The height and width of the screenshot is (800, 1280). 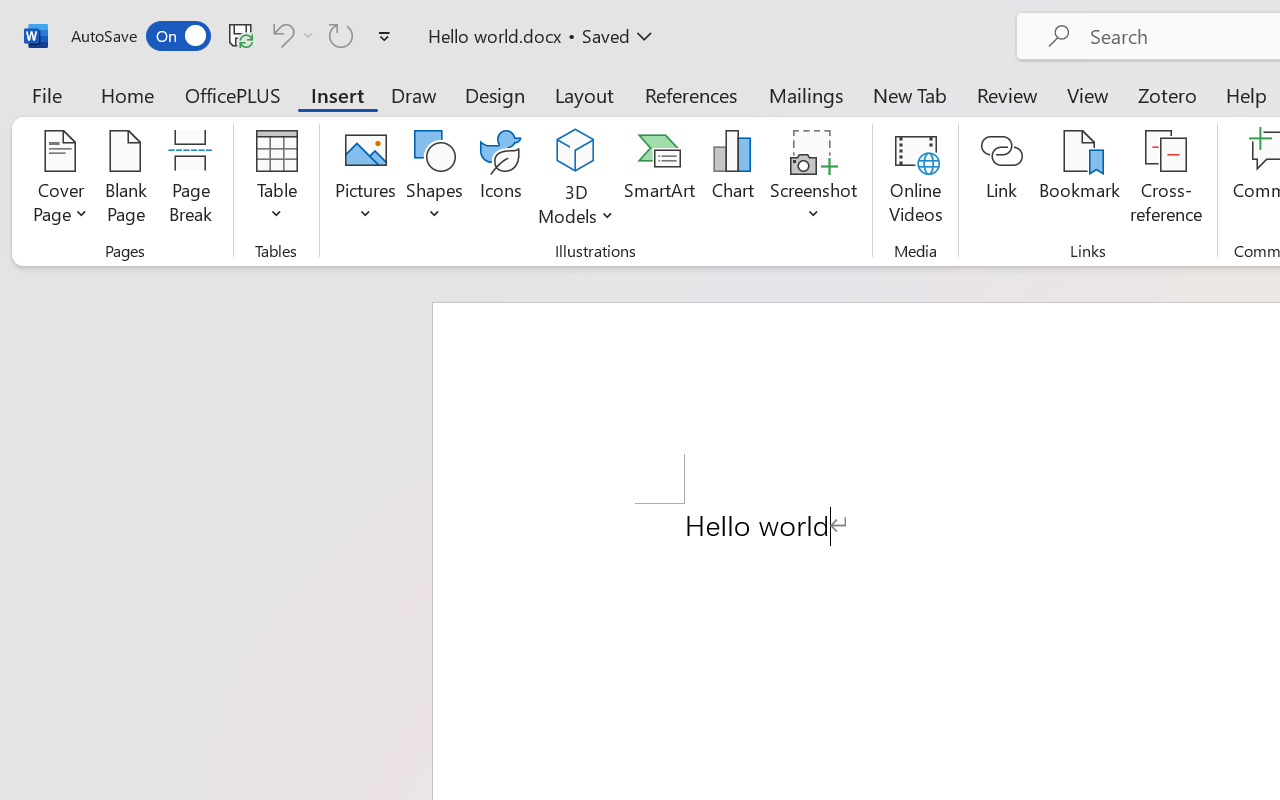 I want to click on Can't Undo, so click(x=280, y=35).